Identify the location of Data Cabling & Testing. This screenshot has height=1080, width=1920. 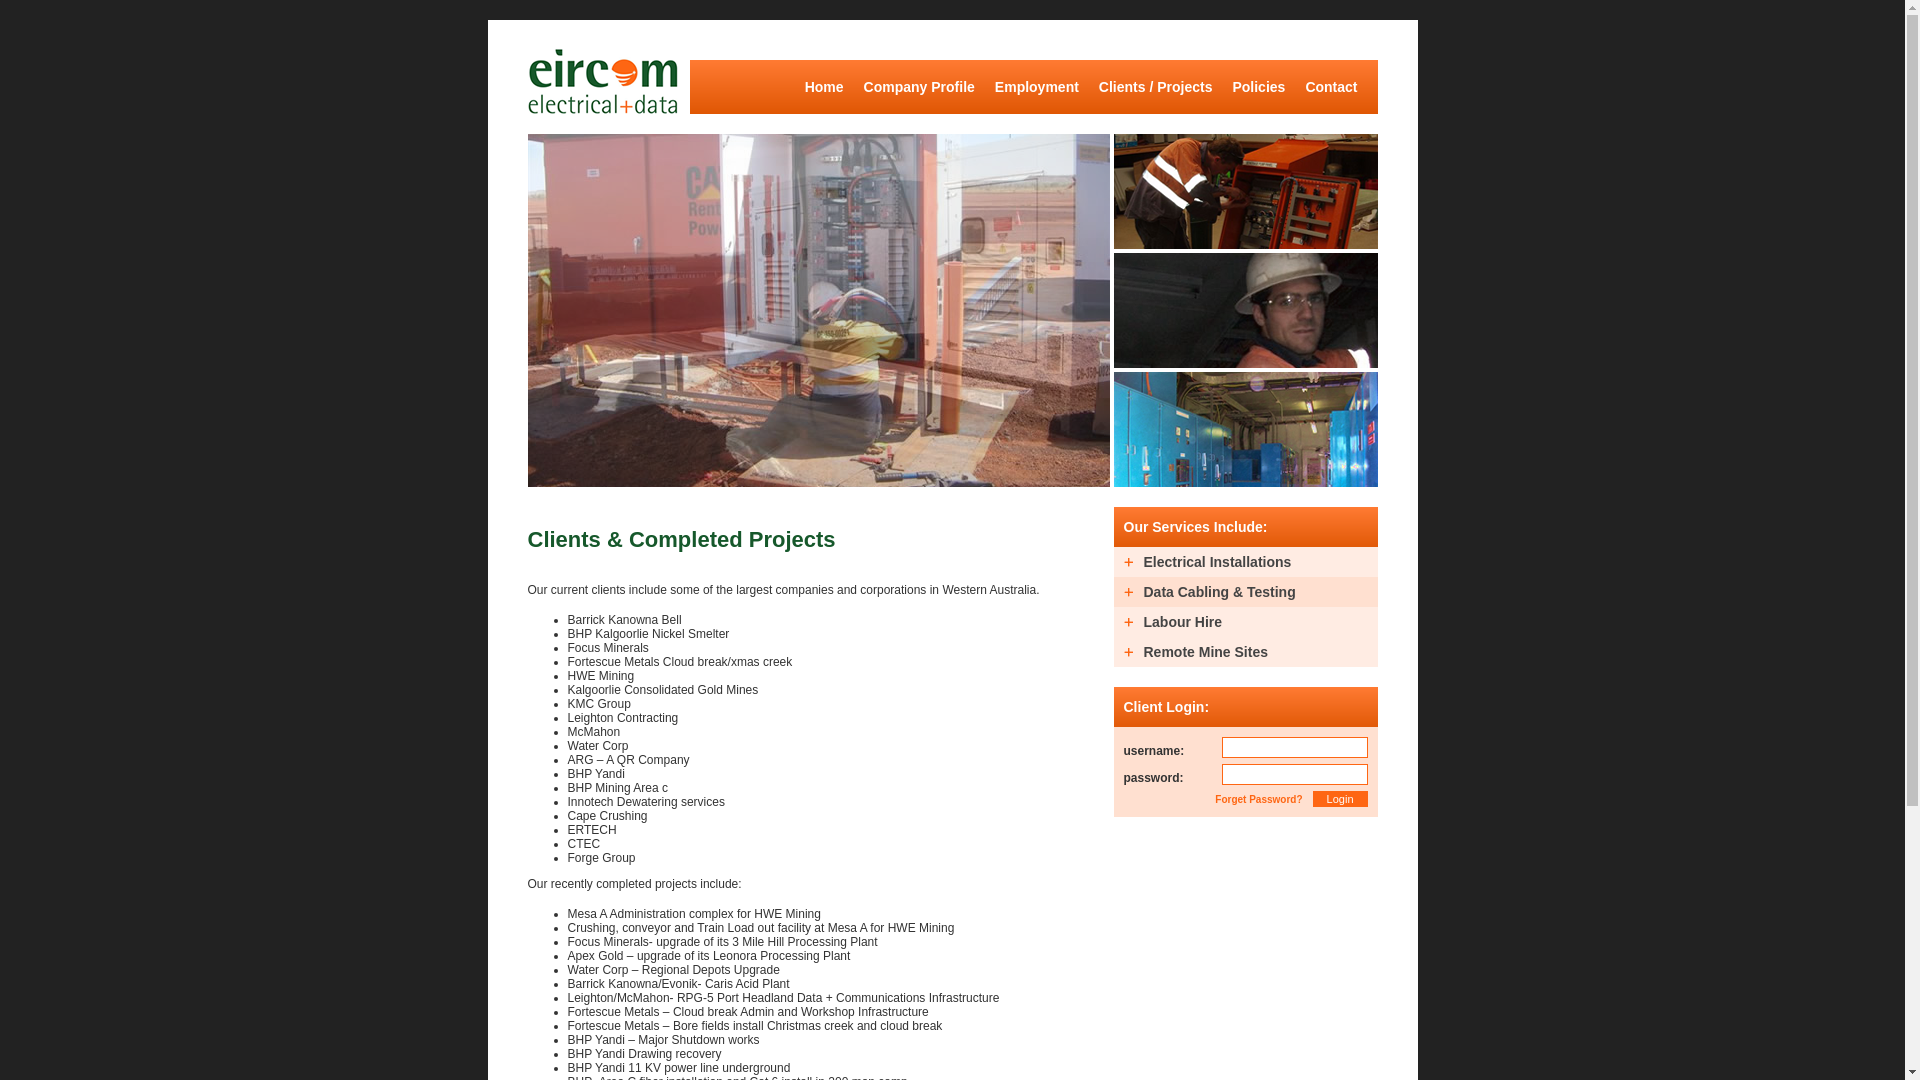
(1246, 592).